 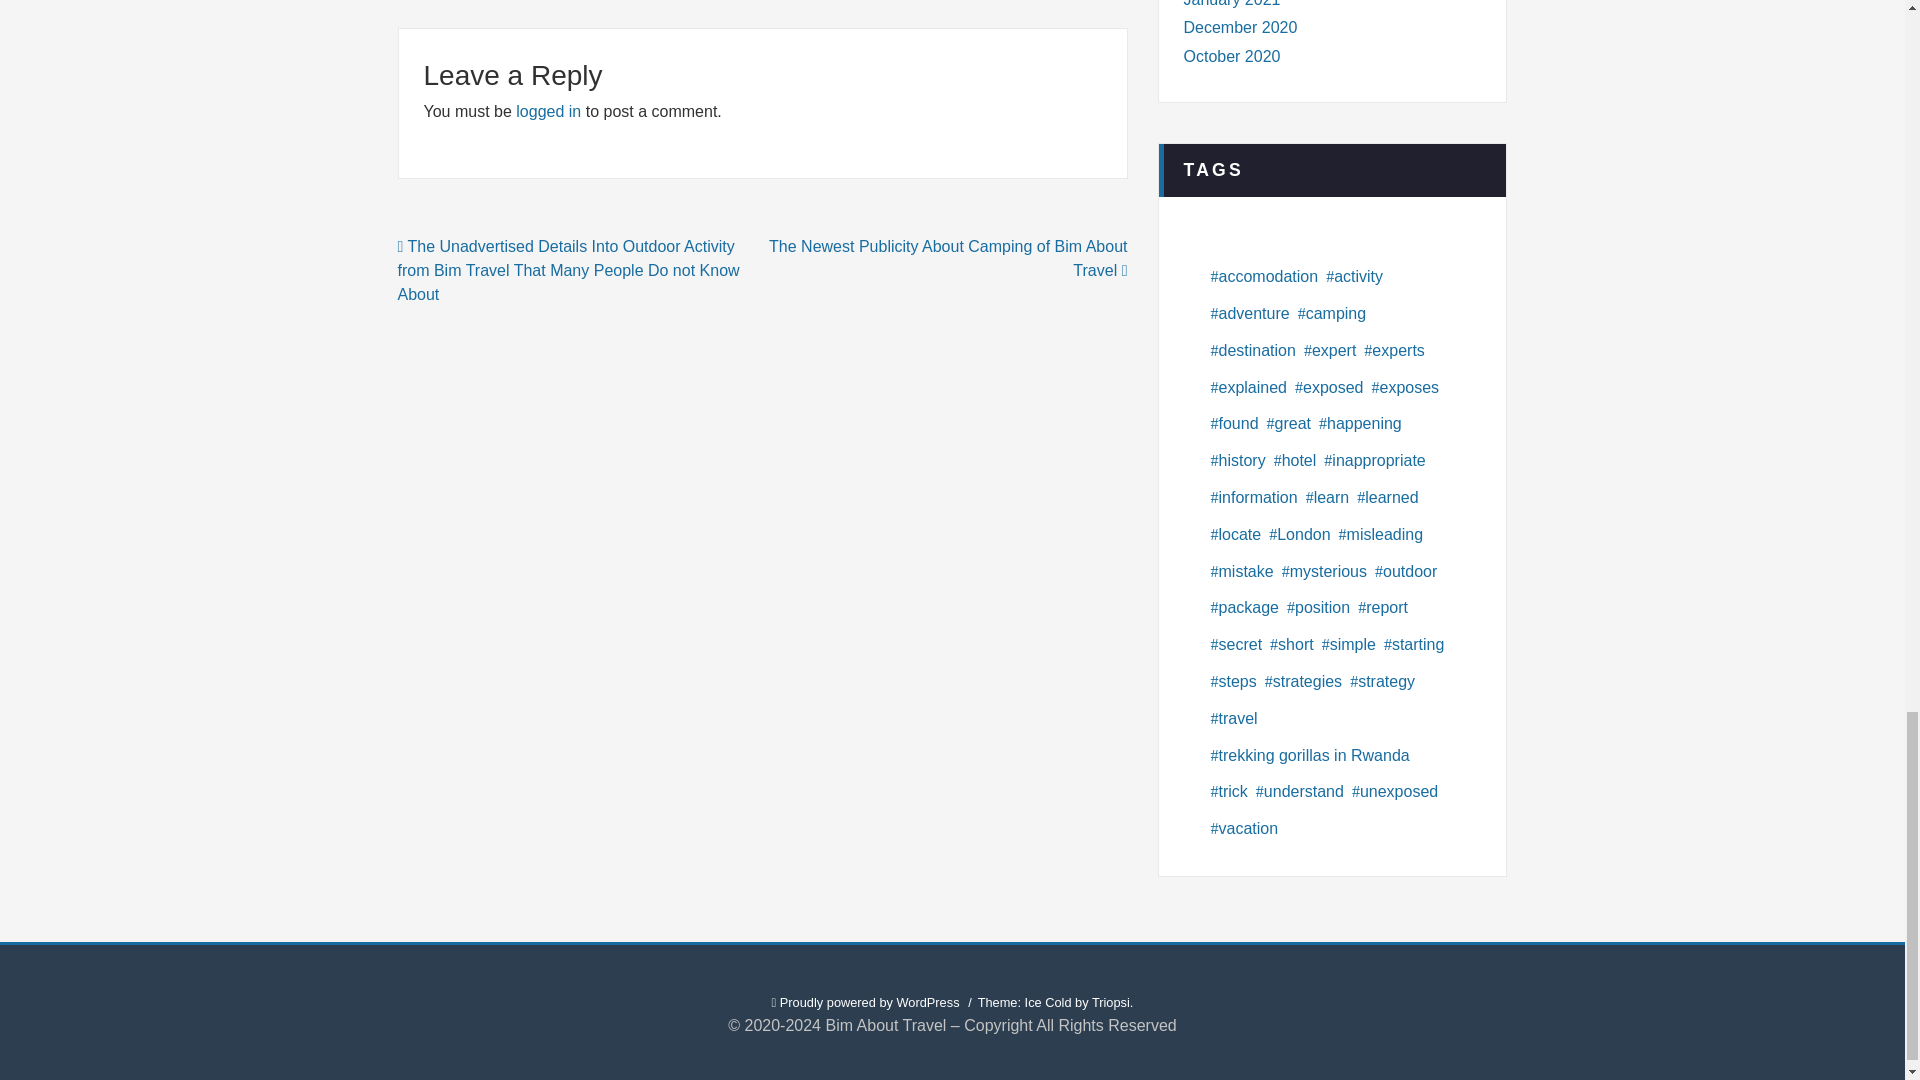 I want to click on The Newest Publicity About Camping of Bim About Travel, so click(x=948, y=258).